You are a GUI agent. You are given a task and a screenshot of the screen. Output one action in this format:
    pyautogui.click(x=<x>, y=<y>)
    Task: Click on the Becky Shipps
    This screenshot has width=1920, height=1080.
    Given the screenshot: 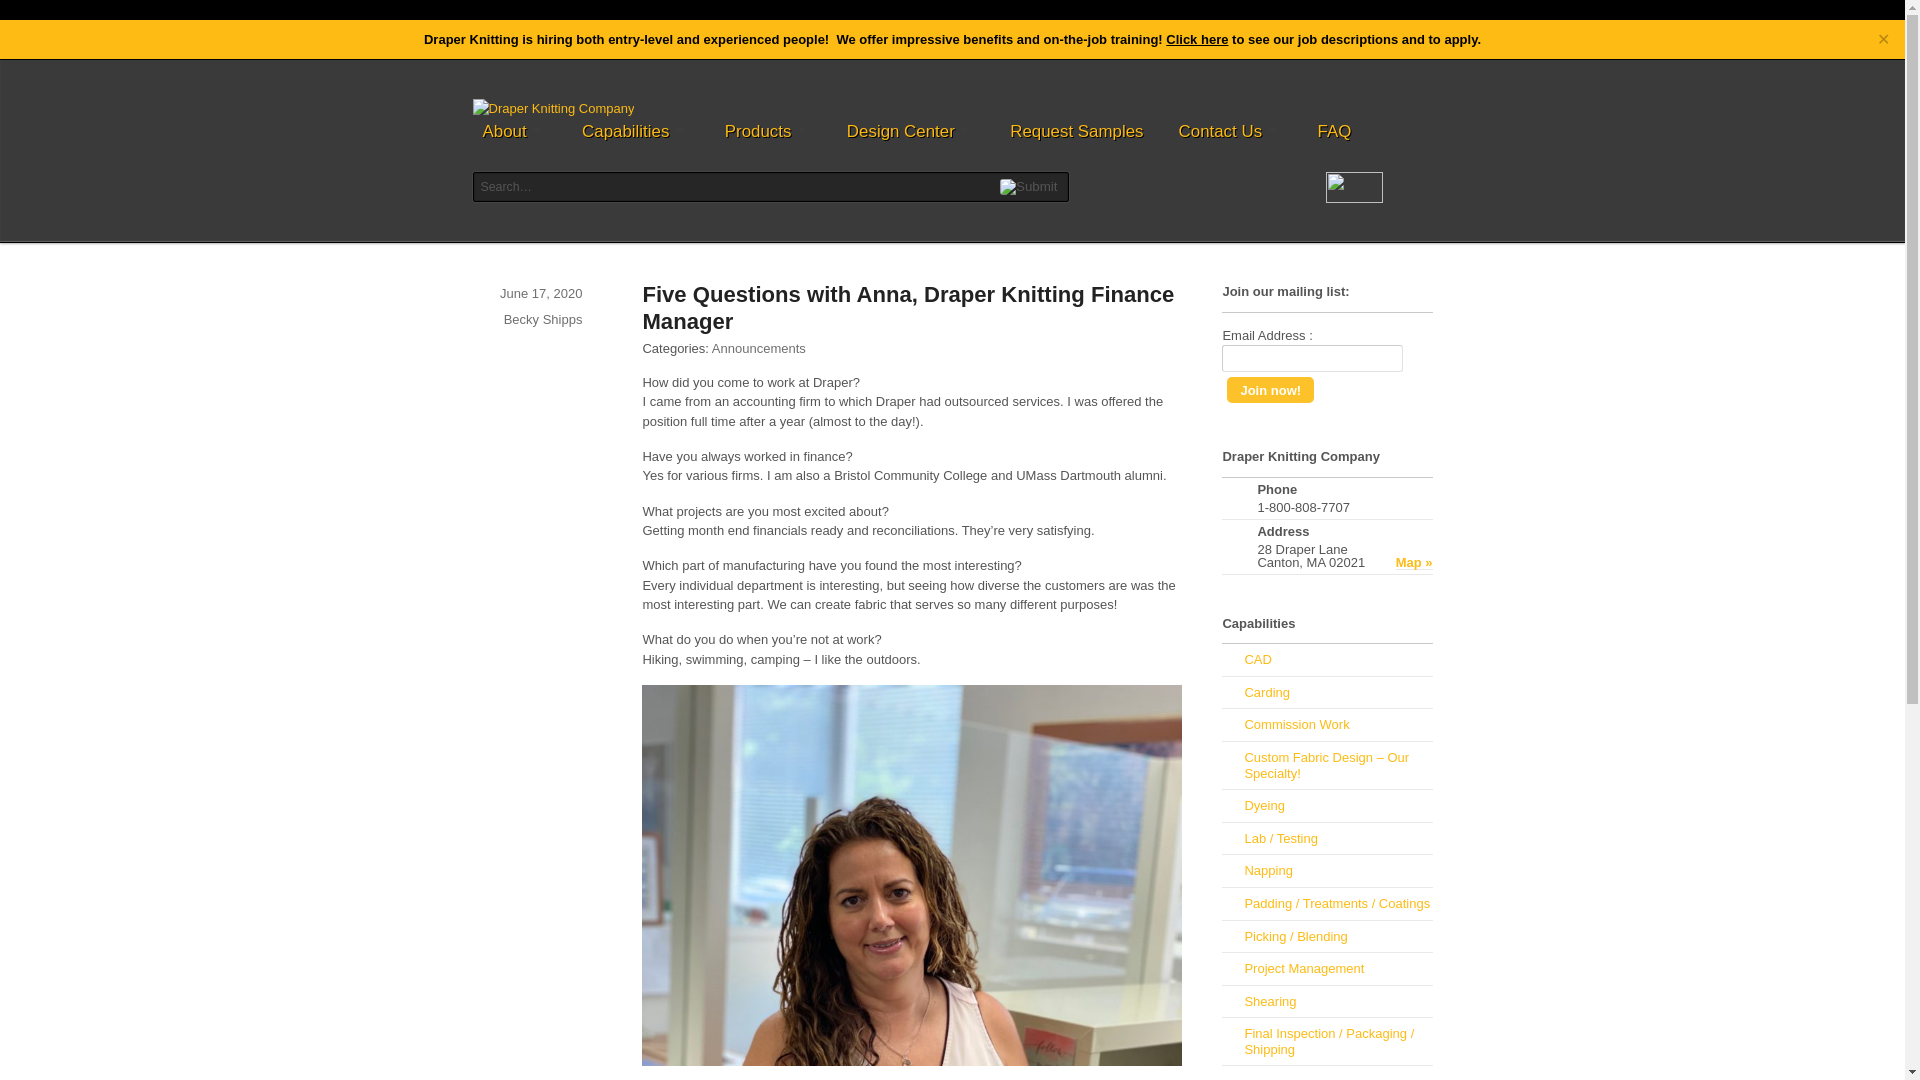 What is the action you would take?
    pyautogui.click(x=543, y=320)
    